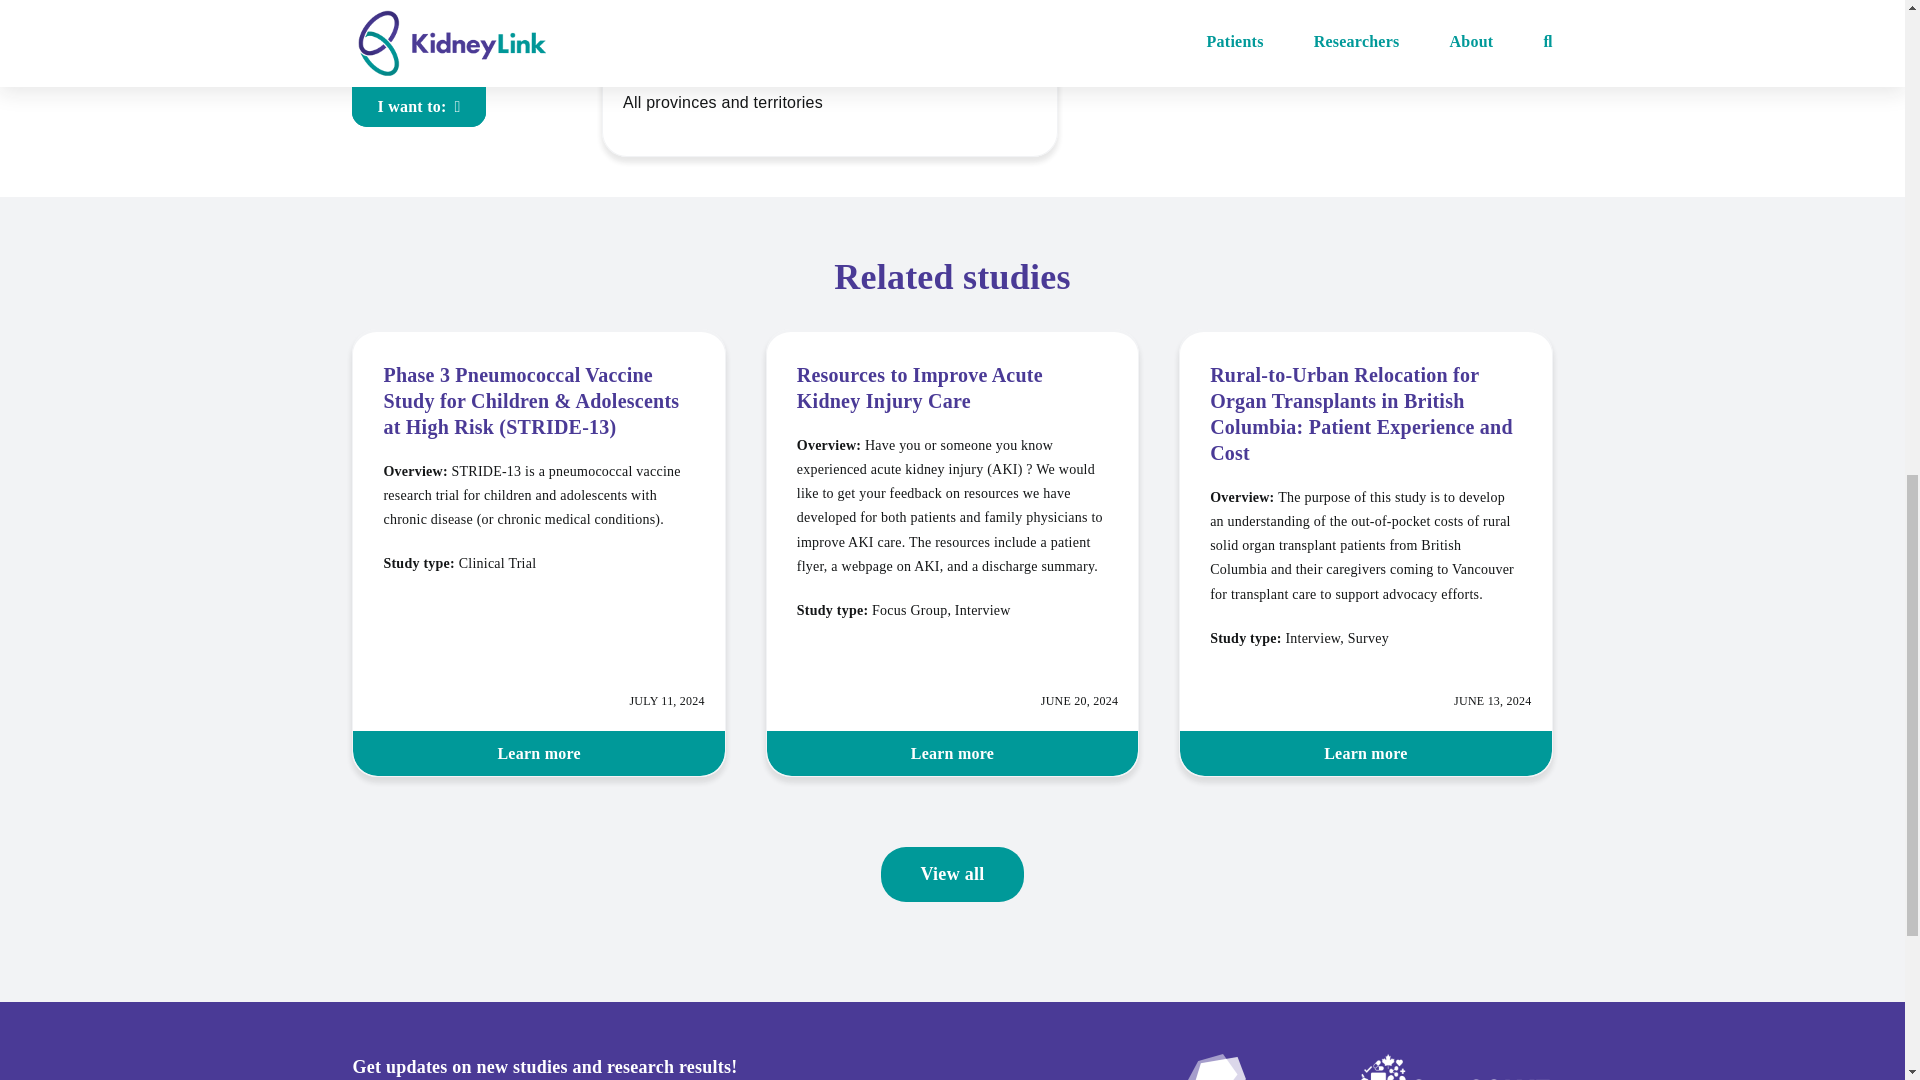 The height and width of the screenshot is (1080, 1920). Describe the element at coordinates (1366, 754) in the screenshot. I see `Learn more` at that location.